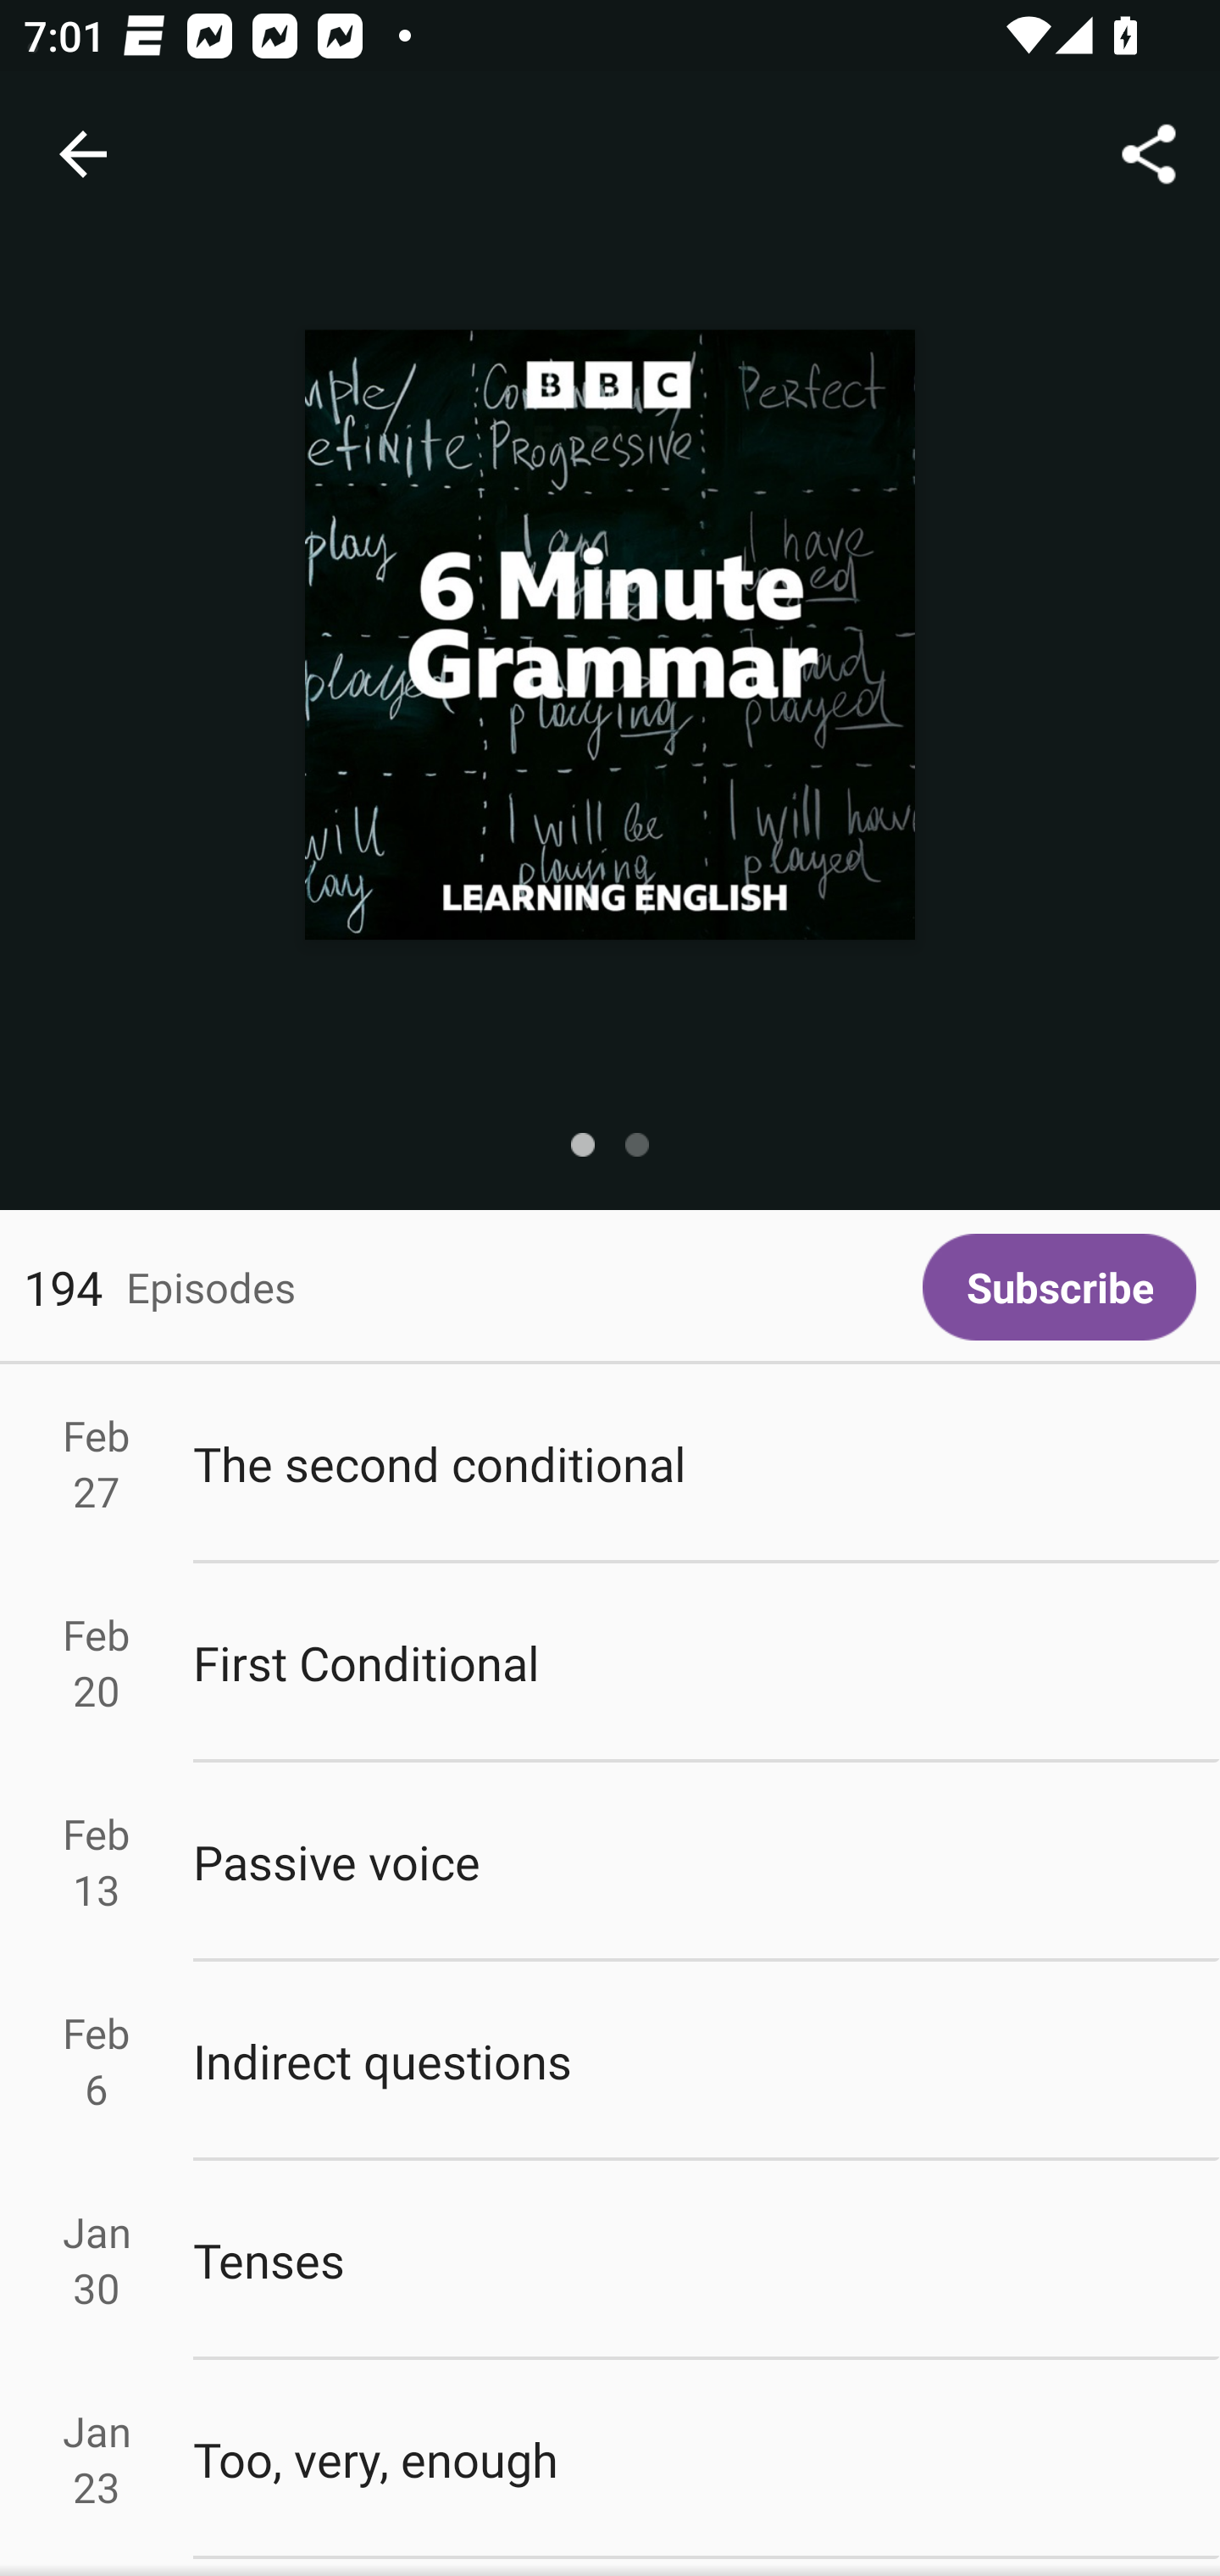 The width and height of the screenshot is (1220, 2576). What do you see at coordinates (610, 1663) in the screenshot?
I see `Feb 20 First Conditional` at bounding box center [610, 1663].